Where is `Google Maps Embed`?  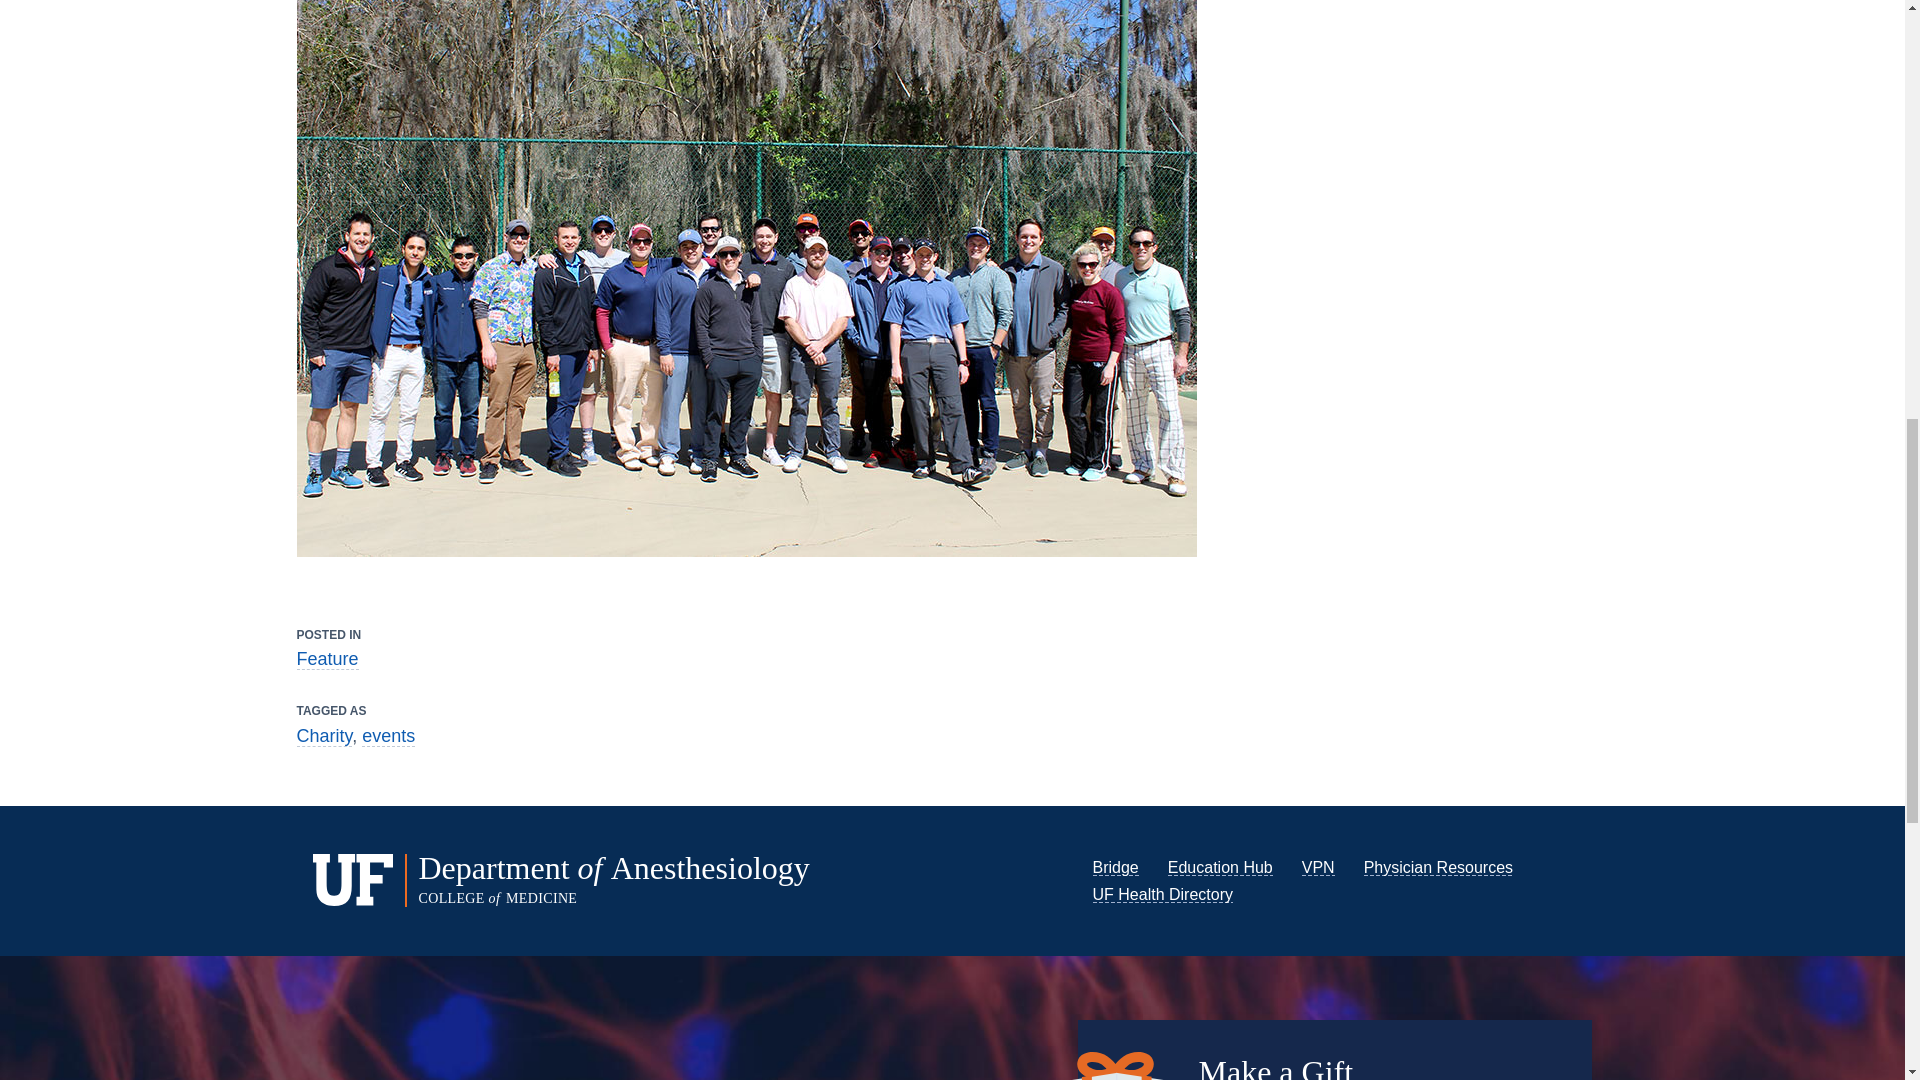 Google Maps Embed is located at coordinates (541, 1053).